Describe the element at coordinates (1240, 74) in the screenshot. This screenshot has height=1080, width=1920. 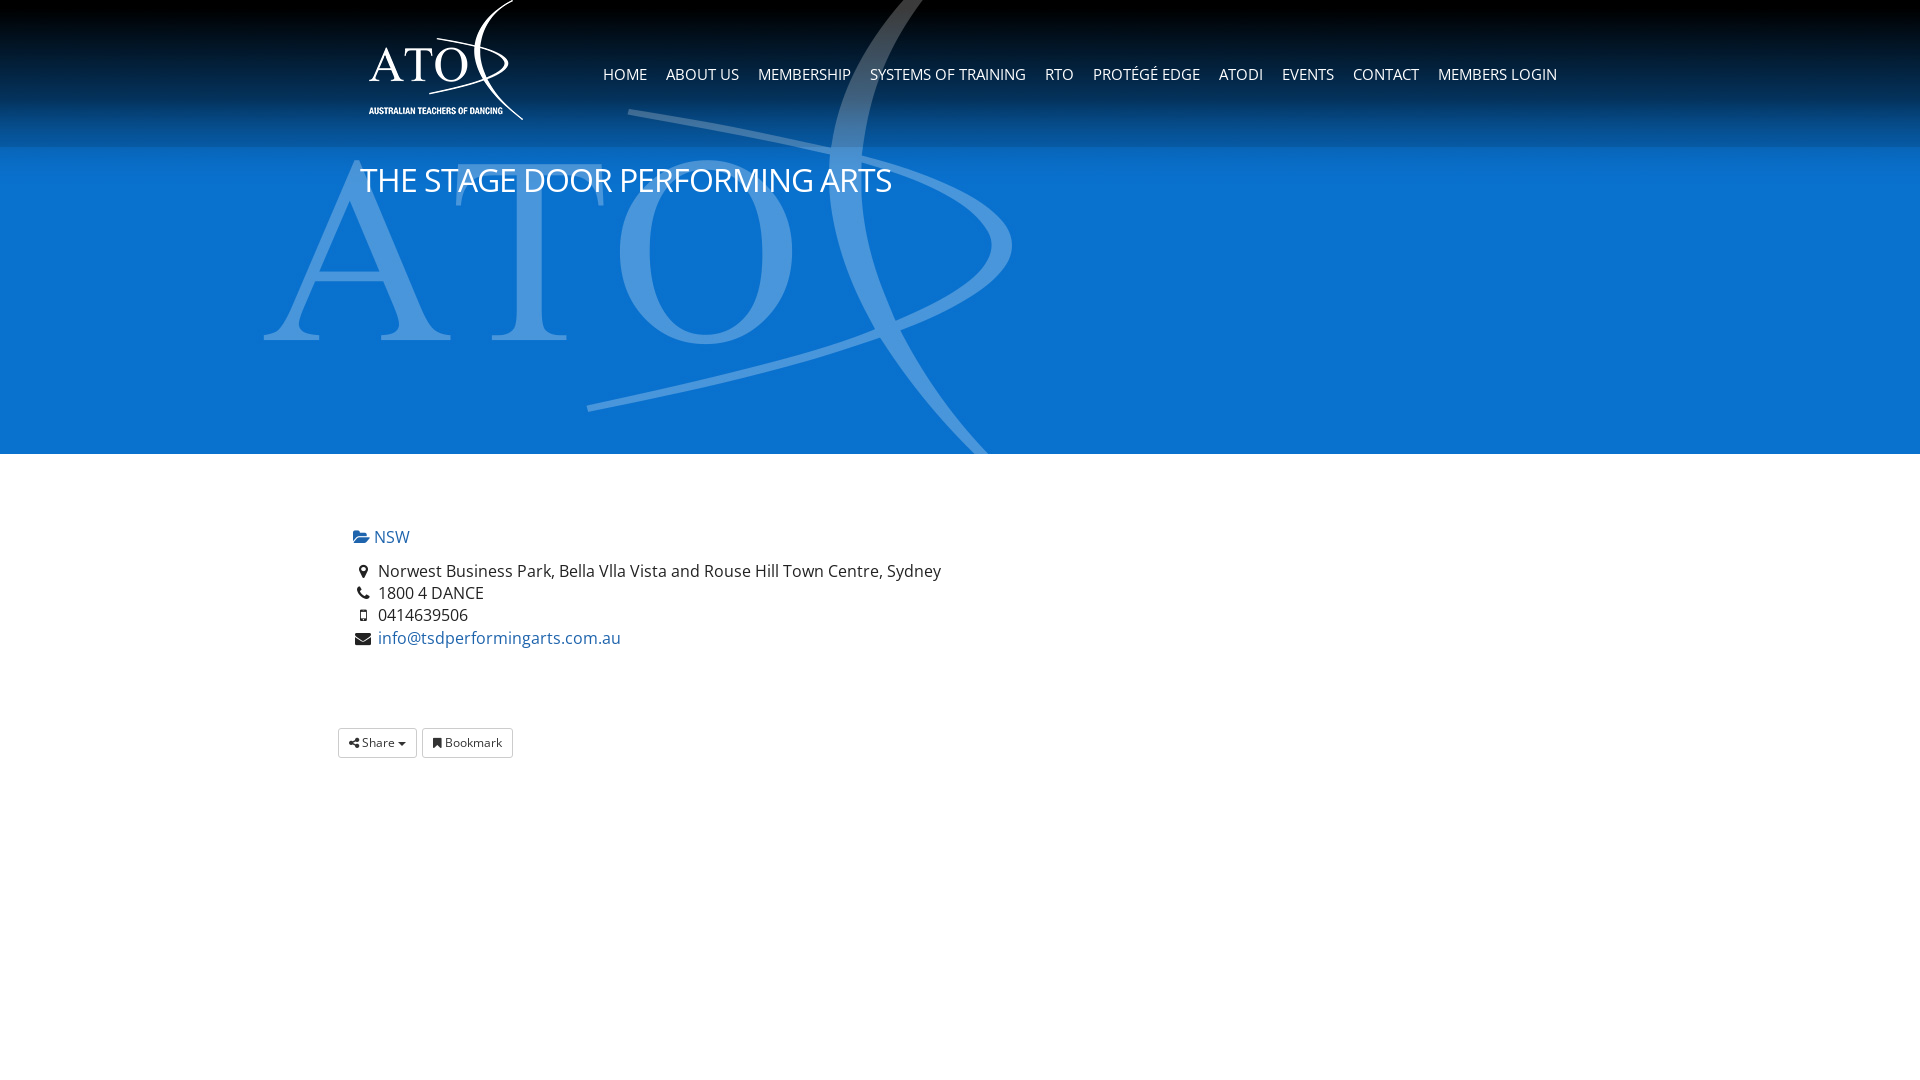
I see `ATODI` at that location.